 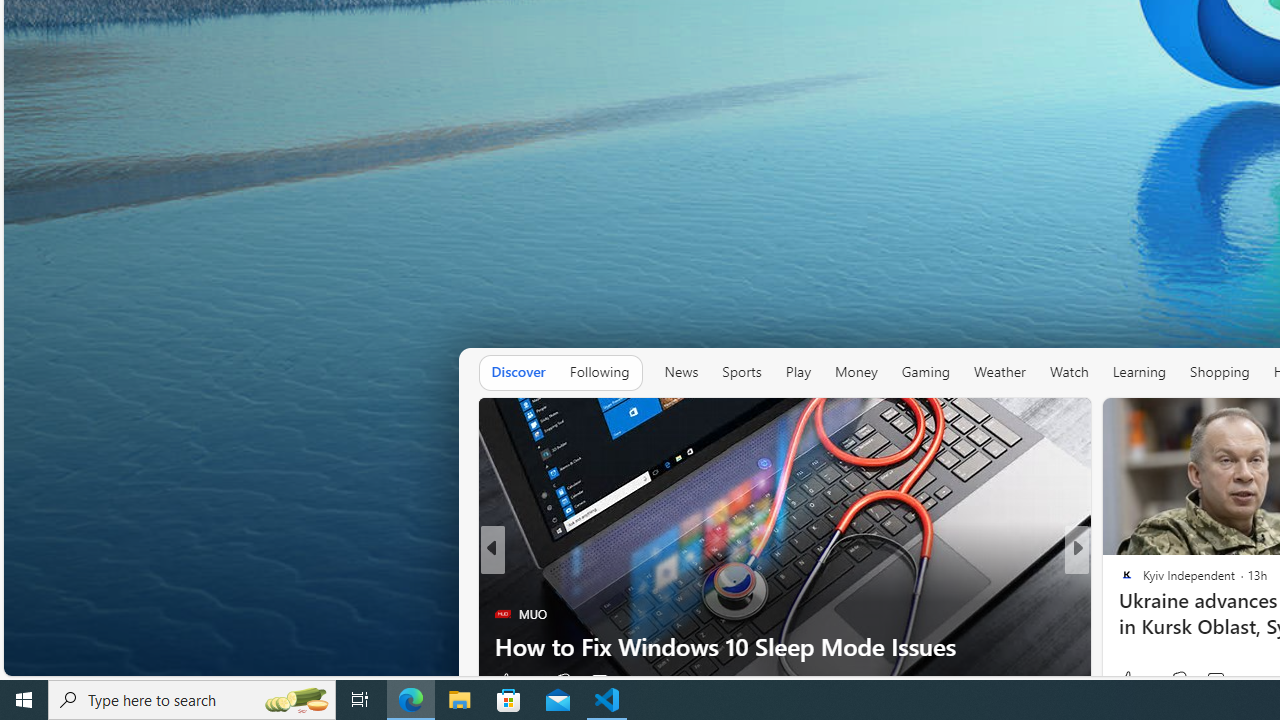 What do you see at coordinates (1138, 372) in the screenshot?
I see `Learning` at bounding box center [1138, 372].